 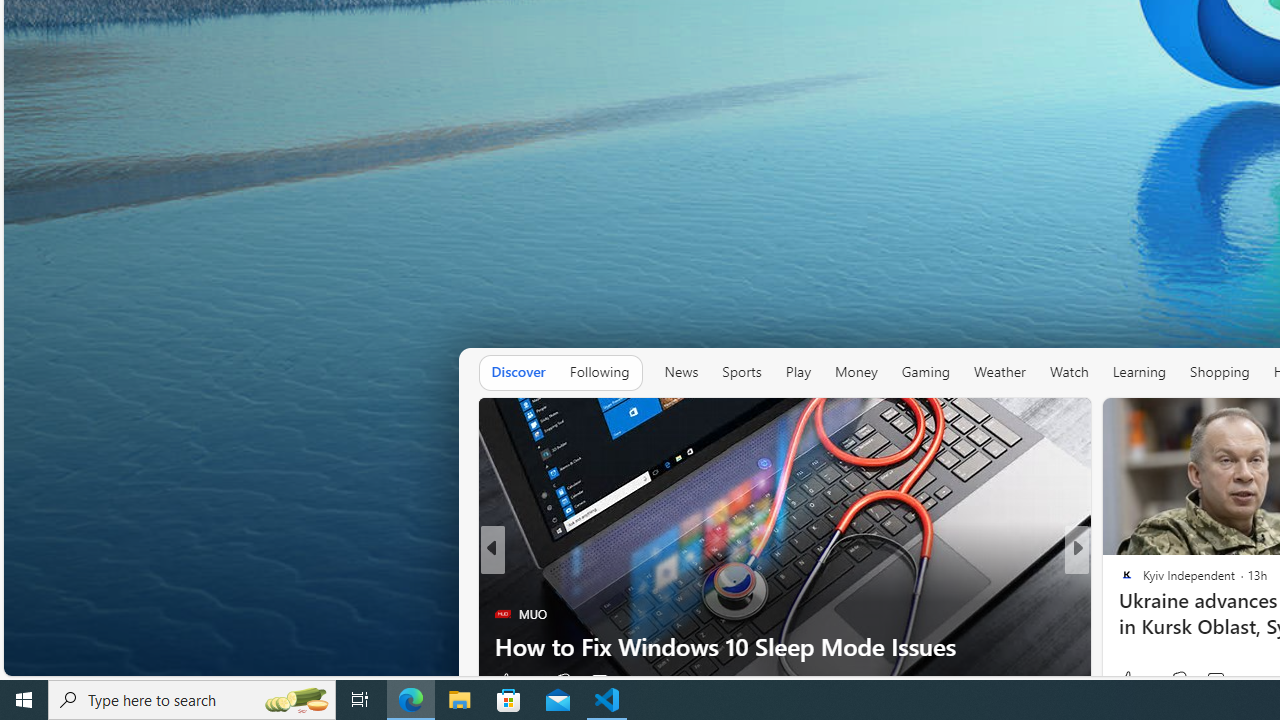 What do you see at coordinates (1138, 372) in the screenshot?
I see `Learning` at bounding box center [1138, 372].